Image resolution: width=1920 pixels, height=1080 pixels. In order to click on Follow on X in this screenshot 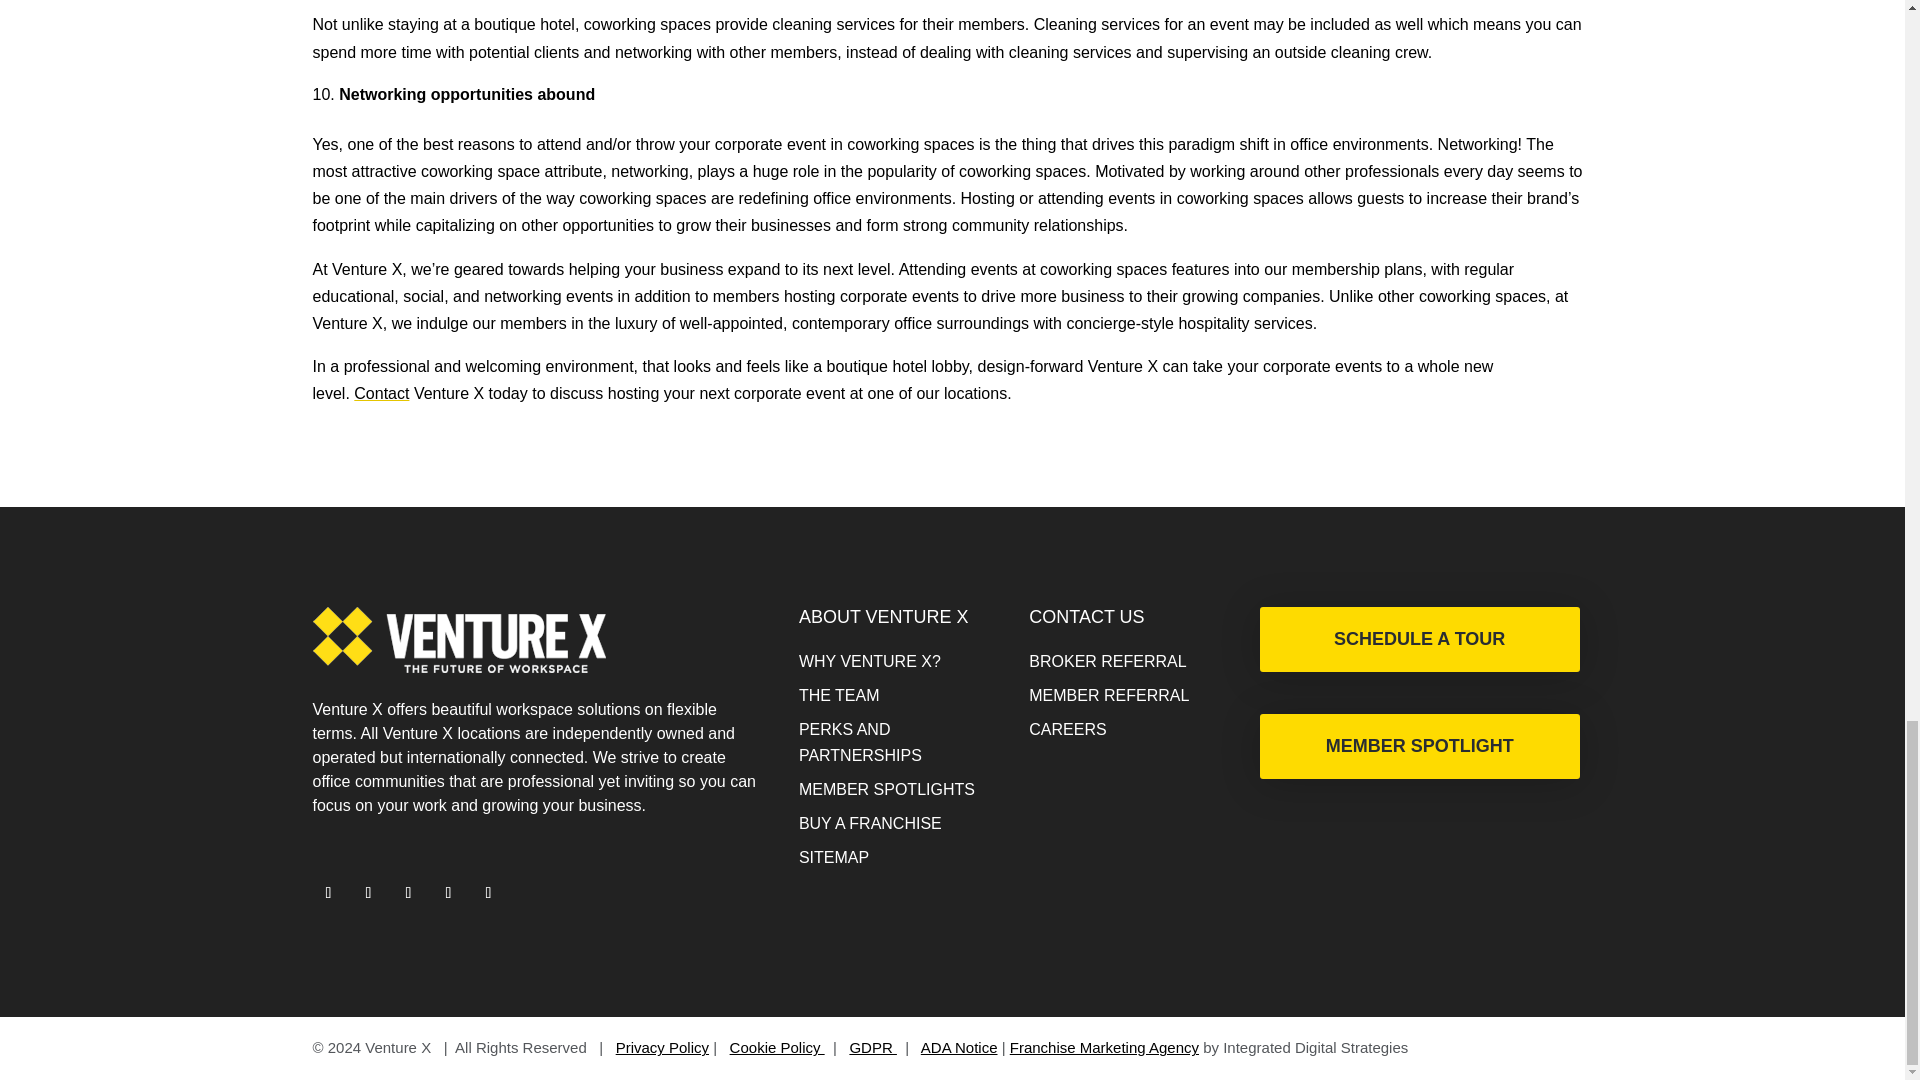, I will do `click(327, 892)`.